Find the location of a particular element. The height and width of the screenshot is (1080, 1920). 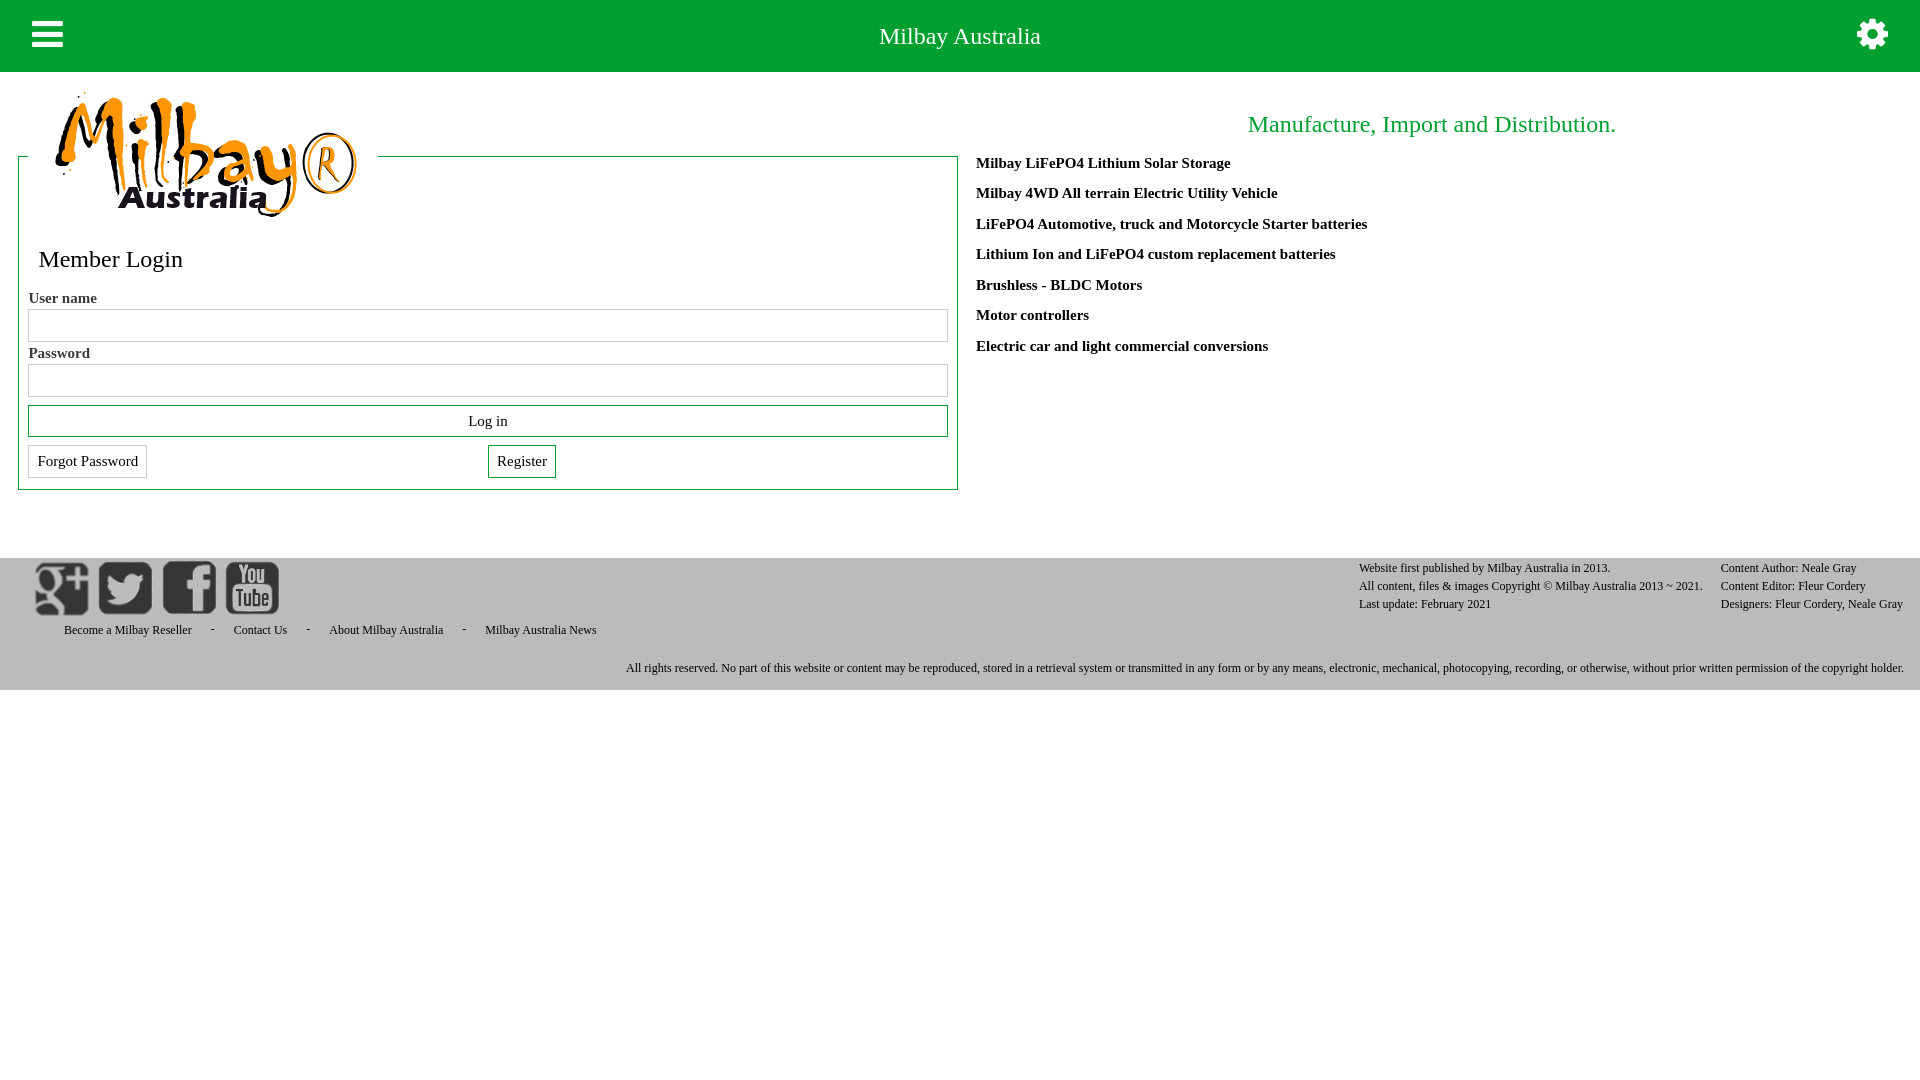

Forgot Password is located at coordinates (88, 462).